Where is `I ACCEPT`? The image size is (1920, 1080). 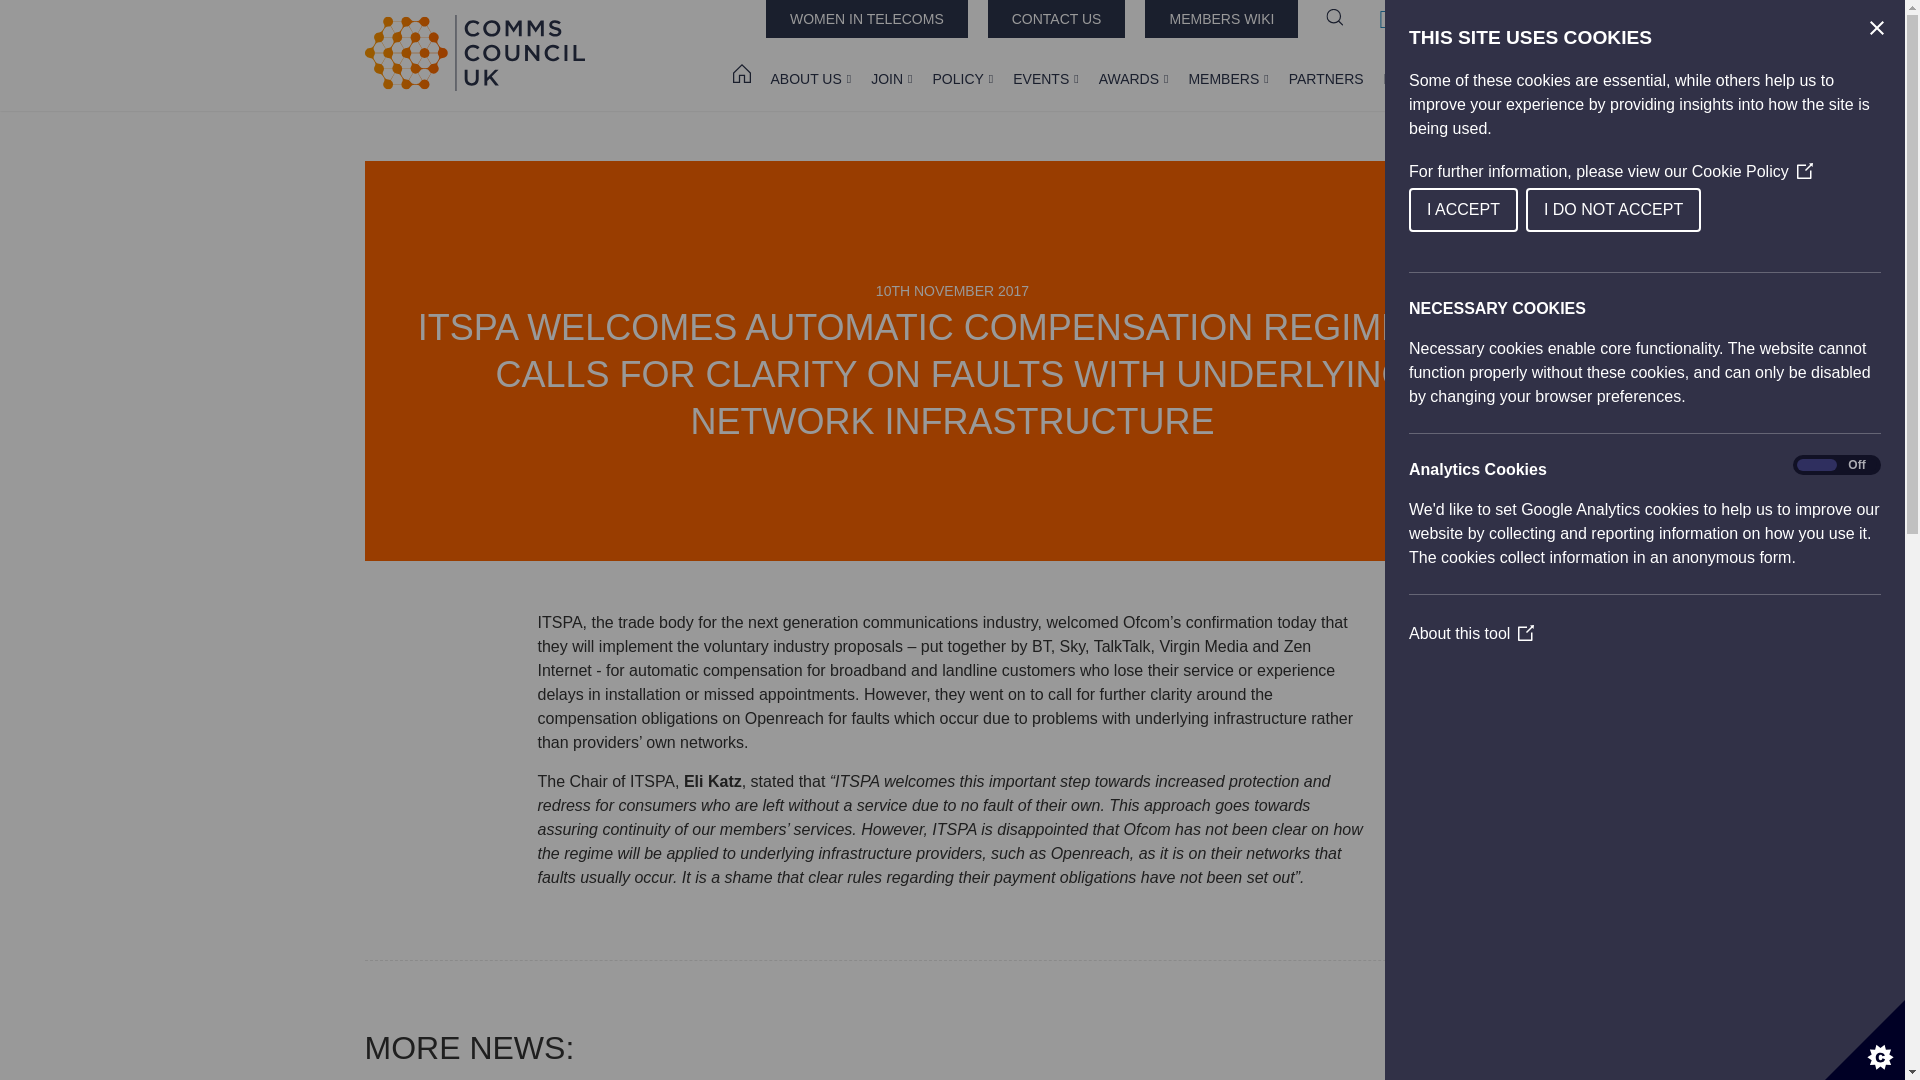 I ACCEPT is located at coordinates (1682, 210).